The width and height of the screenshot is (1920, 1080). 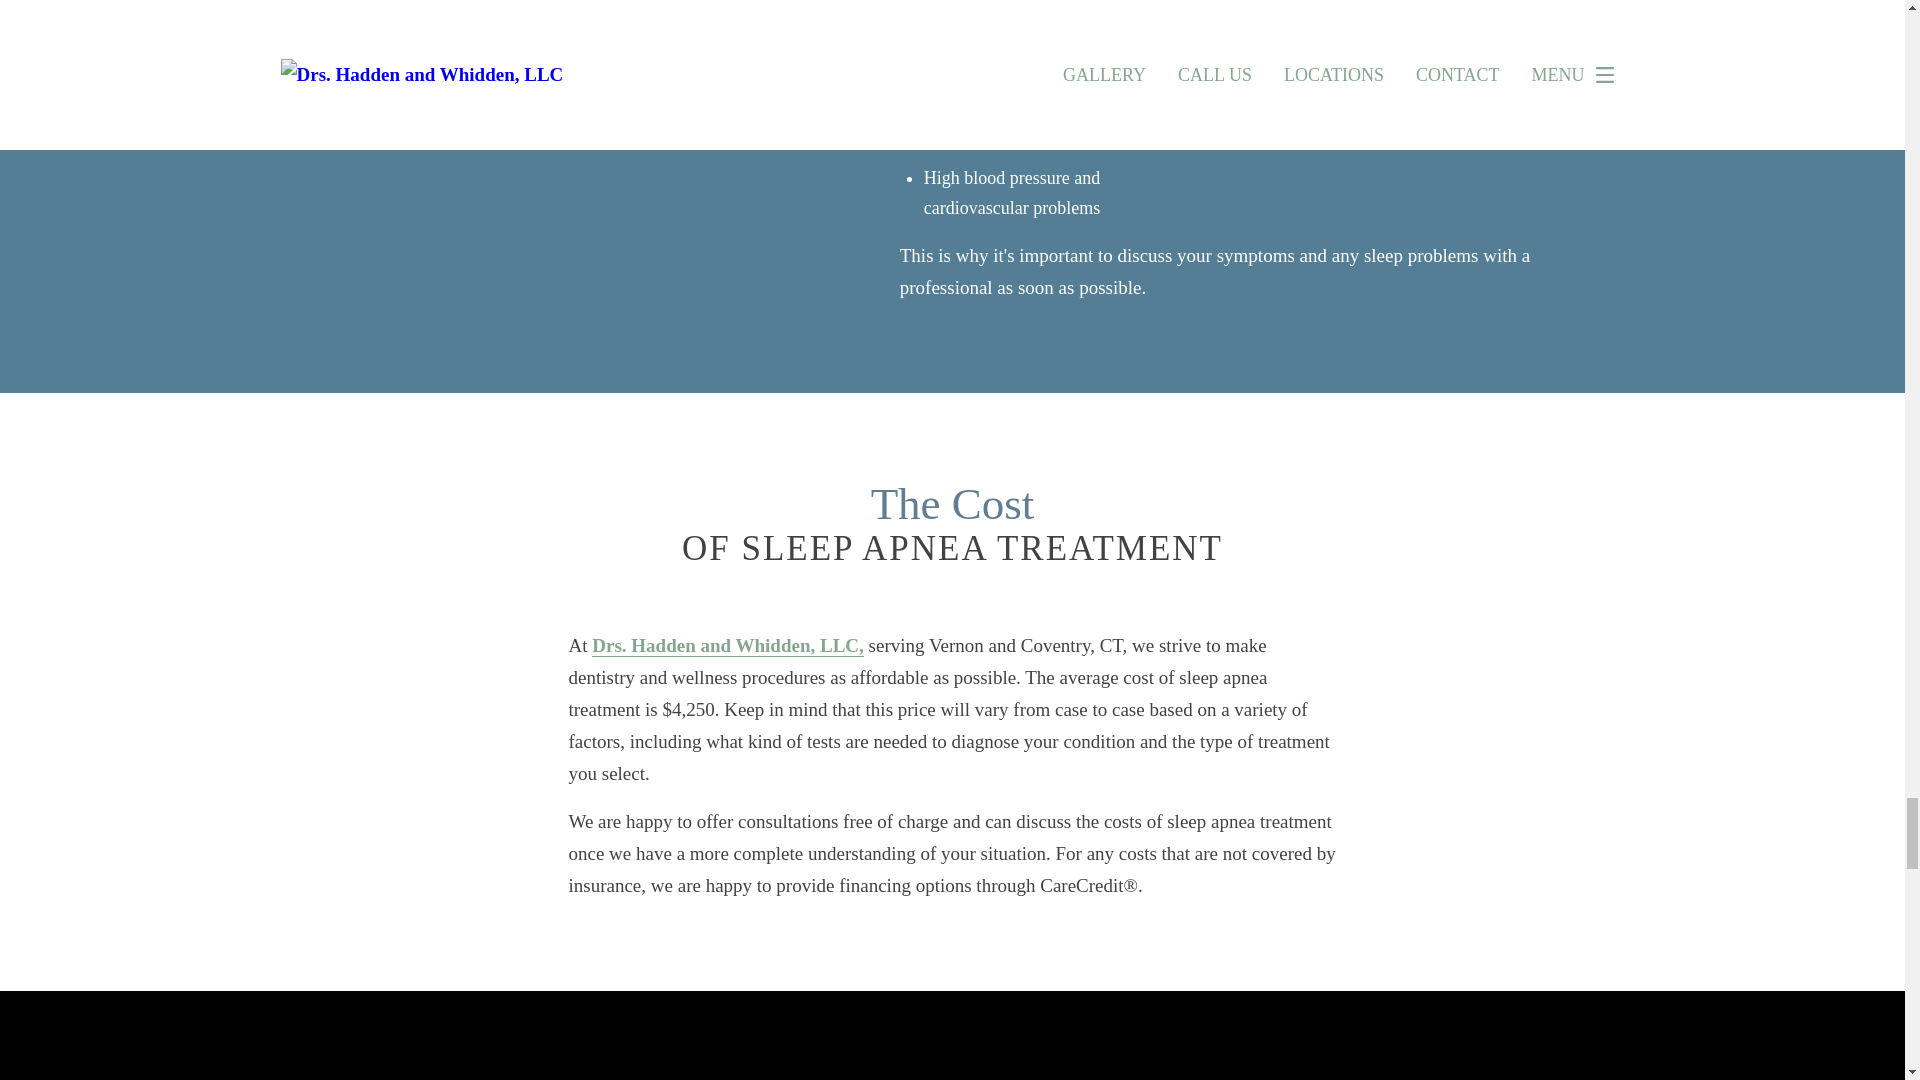 I want to click on Drs. Hadden and Whidden, LLC,, so click(x=728, y=646).